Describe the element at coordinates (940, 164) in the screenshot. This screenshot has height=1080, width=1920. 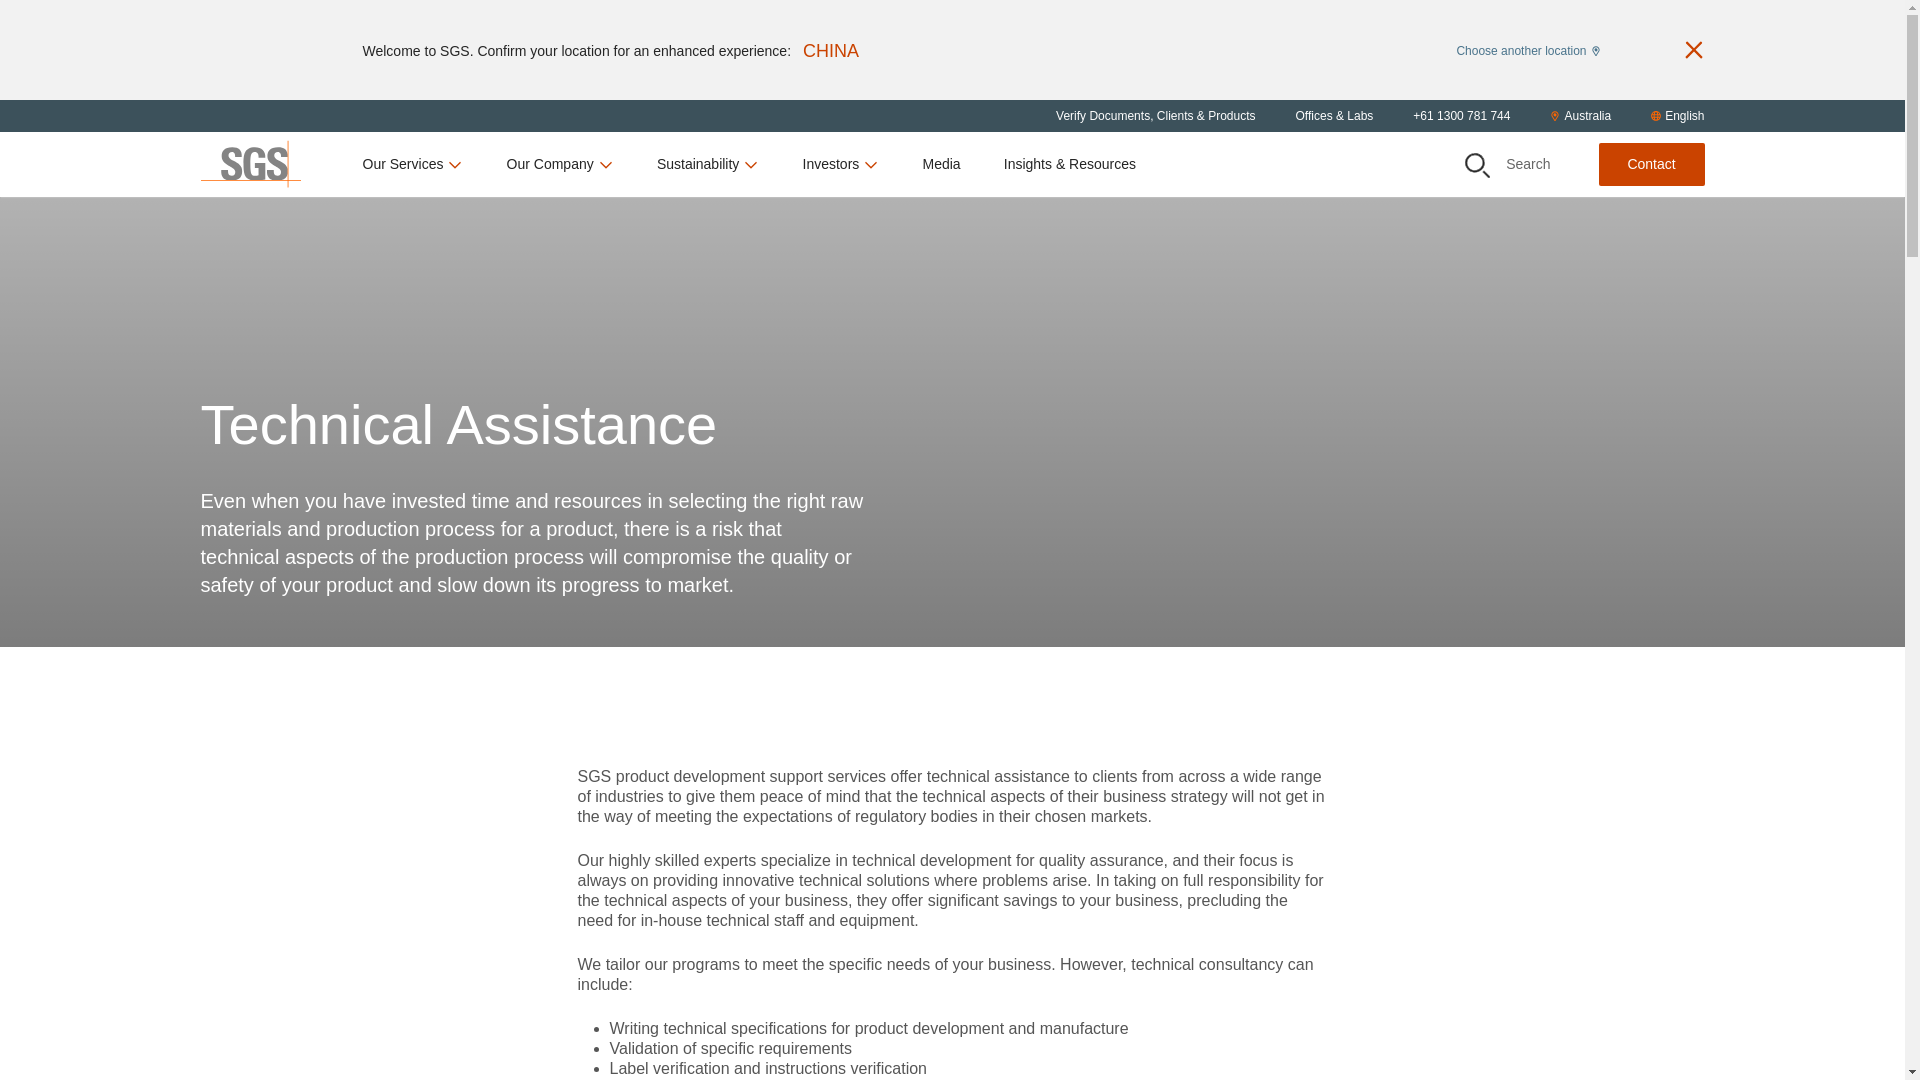
I see `Media` at that location.